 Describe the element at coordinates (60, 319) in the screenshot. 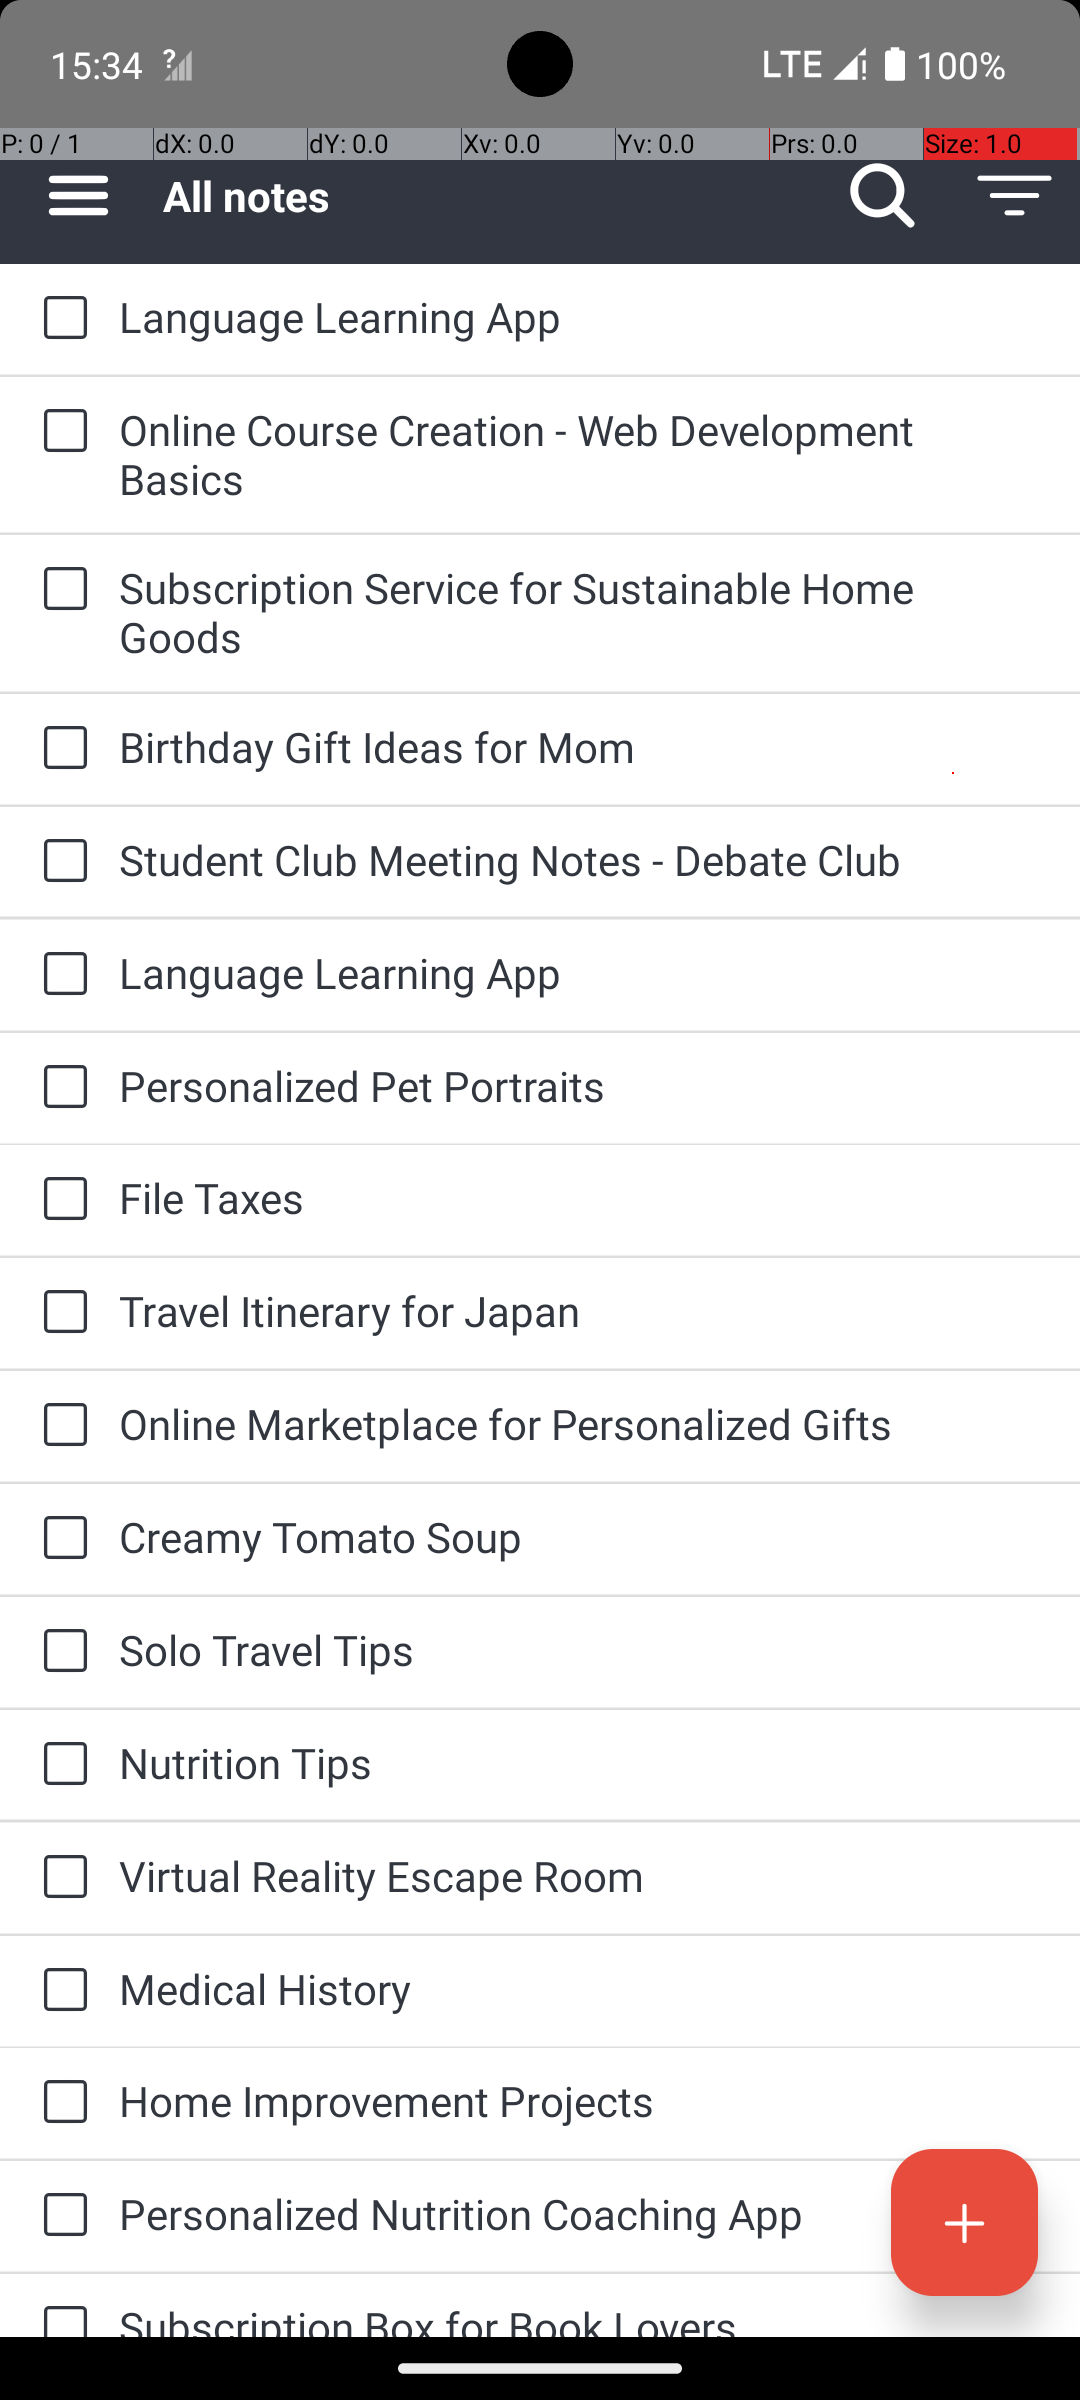

I see `to-do: Language Learning App` at that location.